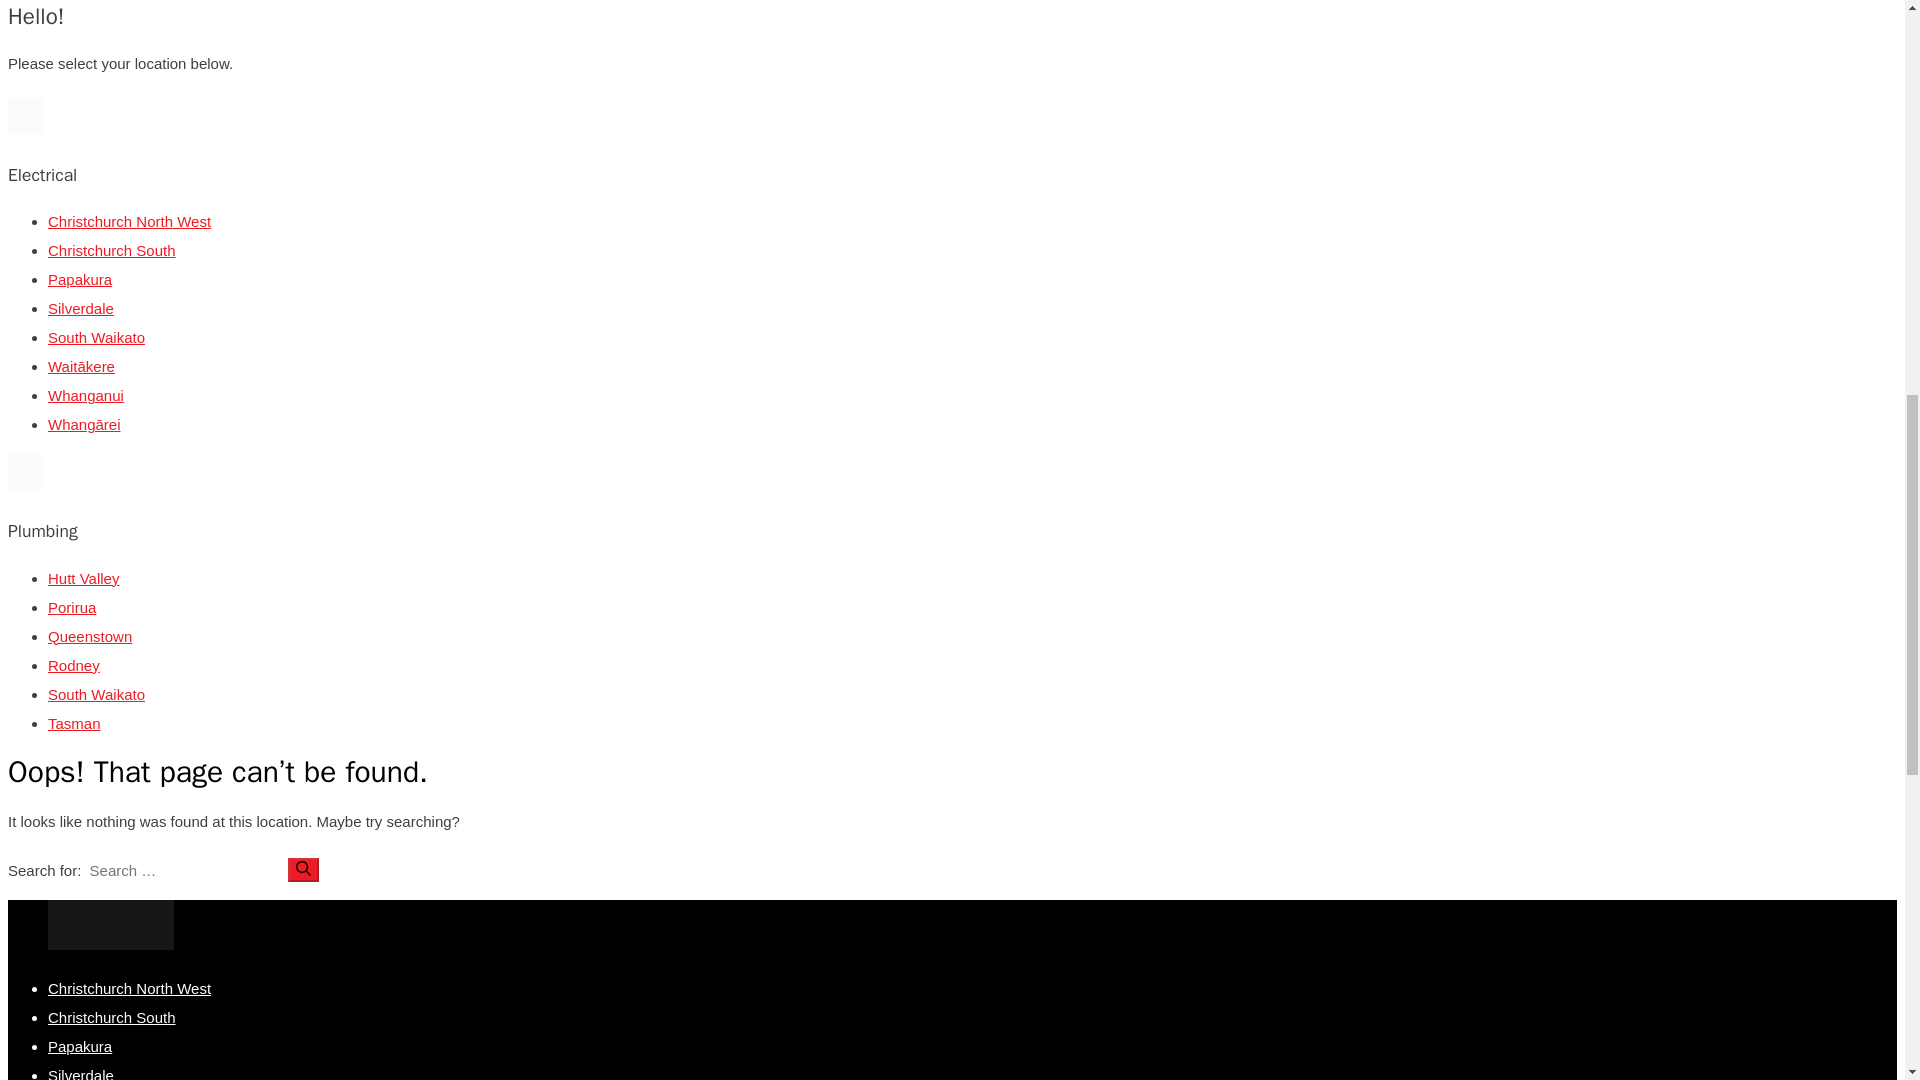 The height and width of the screenshot is (1080, 1920). I want to click on Papakura, so click(80, 280).